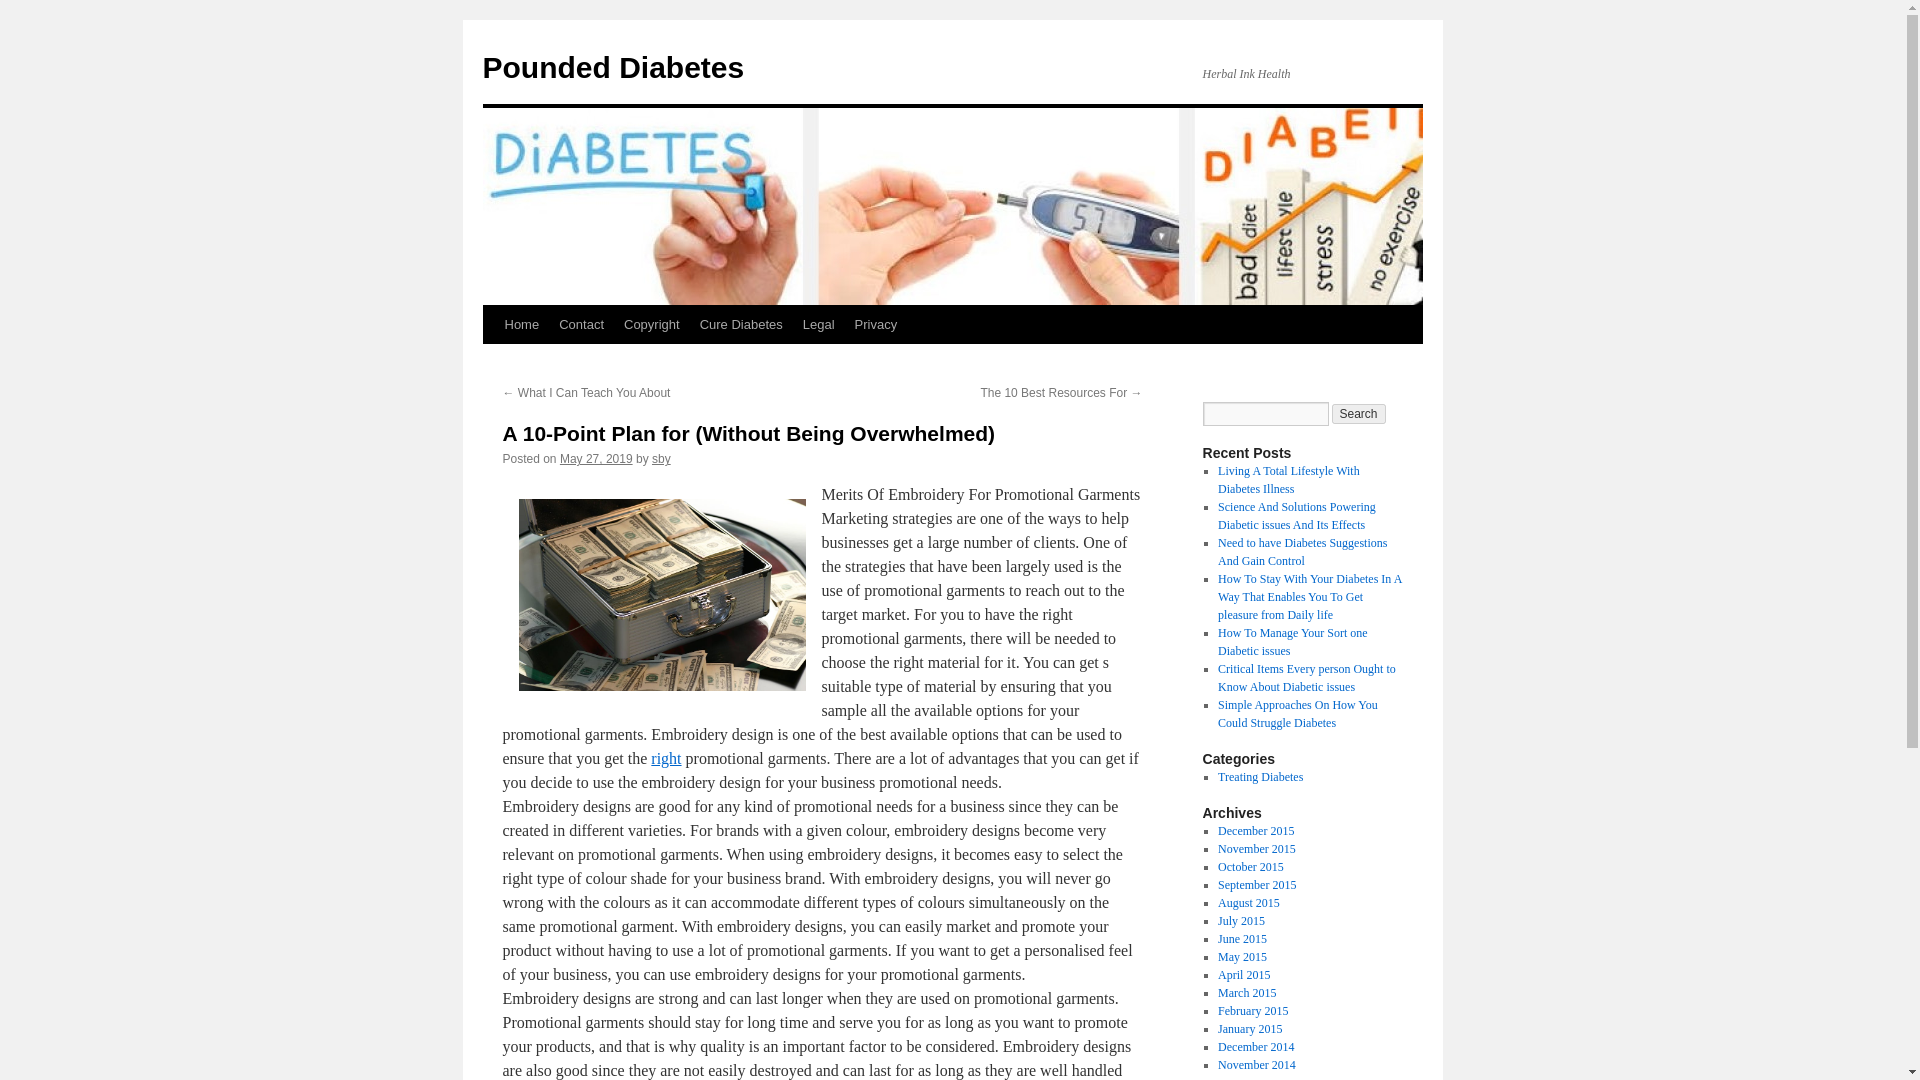  Describe the element at coordinates (1302, 552) in the screenshot. I see `Need to have Diabetes Suggestions And Gain Control` at that location.